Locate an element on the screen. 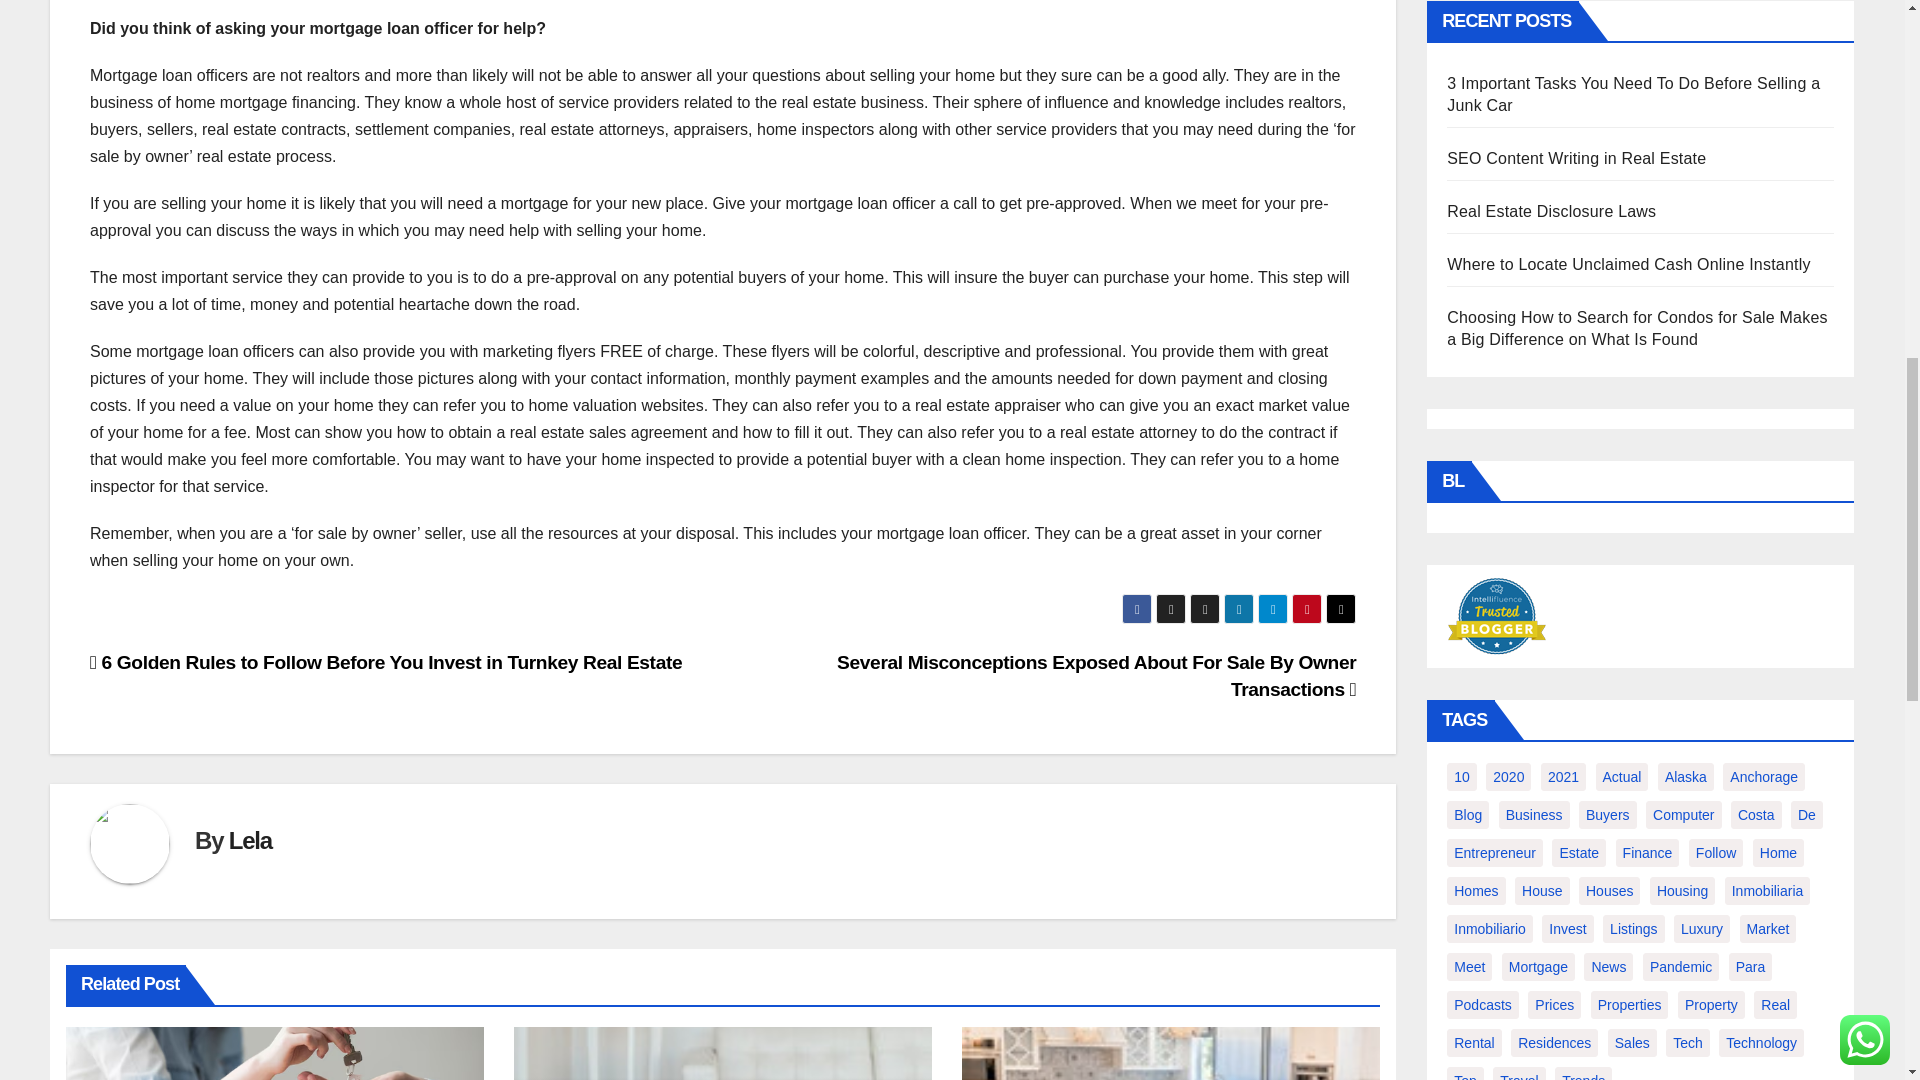 This screenshot has width=1920, height=1080. Lela is located at coordinates (250, 840).